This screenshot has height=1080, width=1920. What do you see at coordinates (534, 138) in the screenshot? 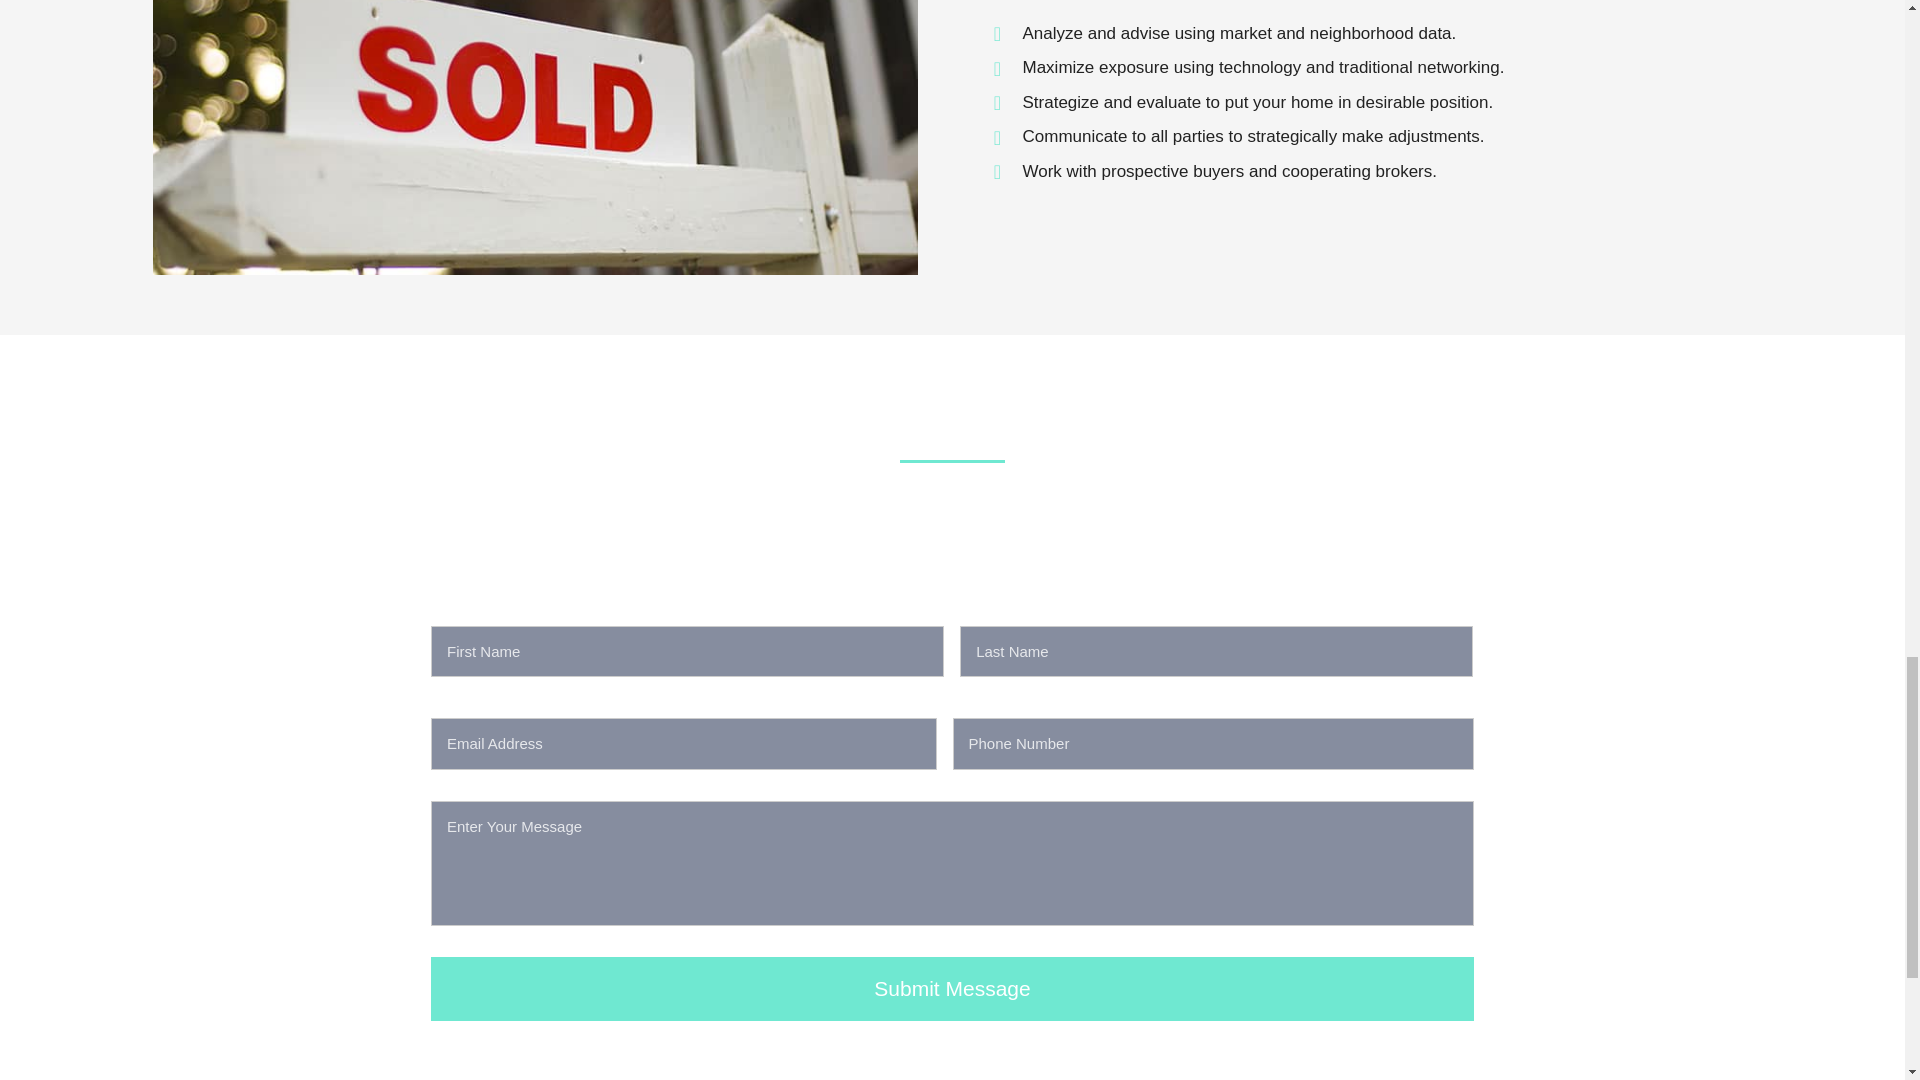
I see `page-image-7` at bounding box center [534, 138].